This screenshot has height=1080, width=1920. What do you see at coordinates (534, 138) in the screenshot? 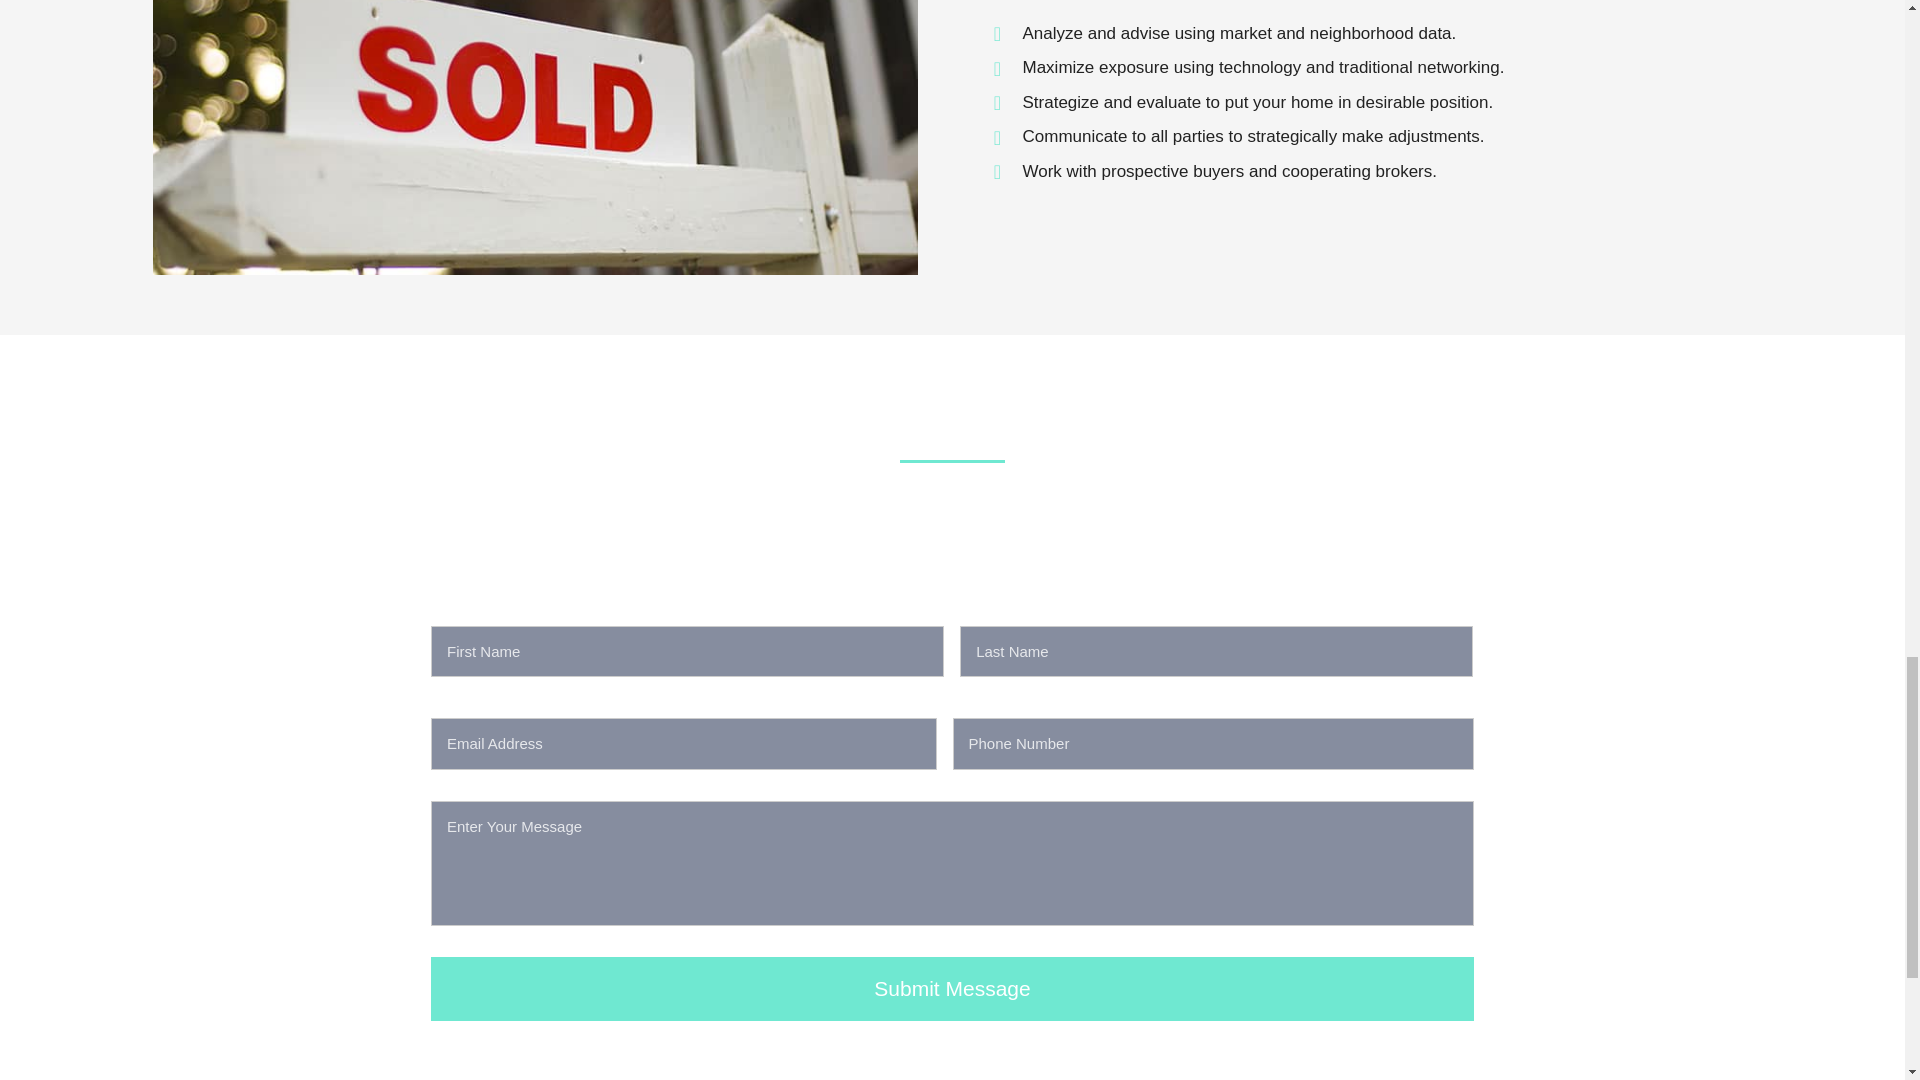
I see `page-image-7` at bounding box center [534, 138].